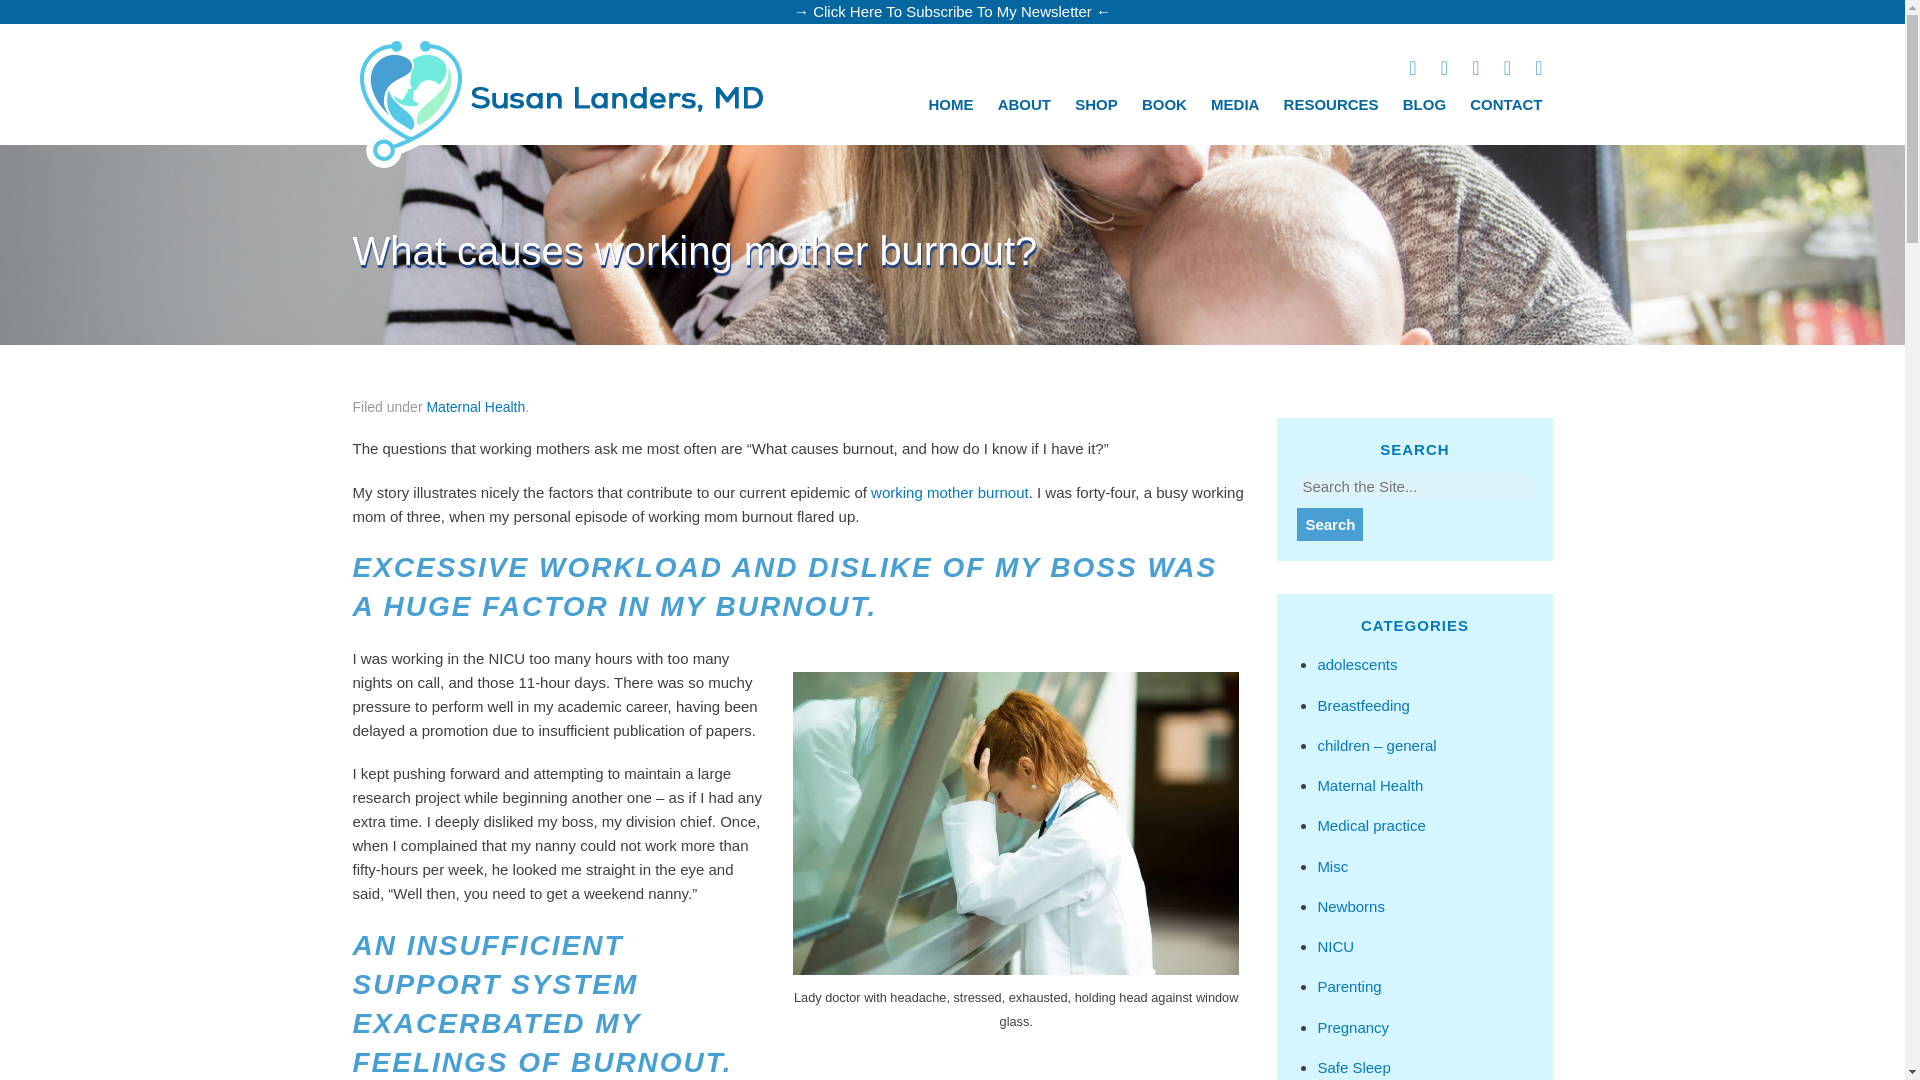 Image resolution: width=1920 pixels, height=1080 pixels. I want to click on SHOP, so click(1096, 104).